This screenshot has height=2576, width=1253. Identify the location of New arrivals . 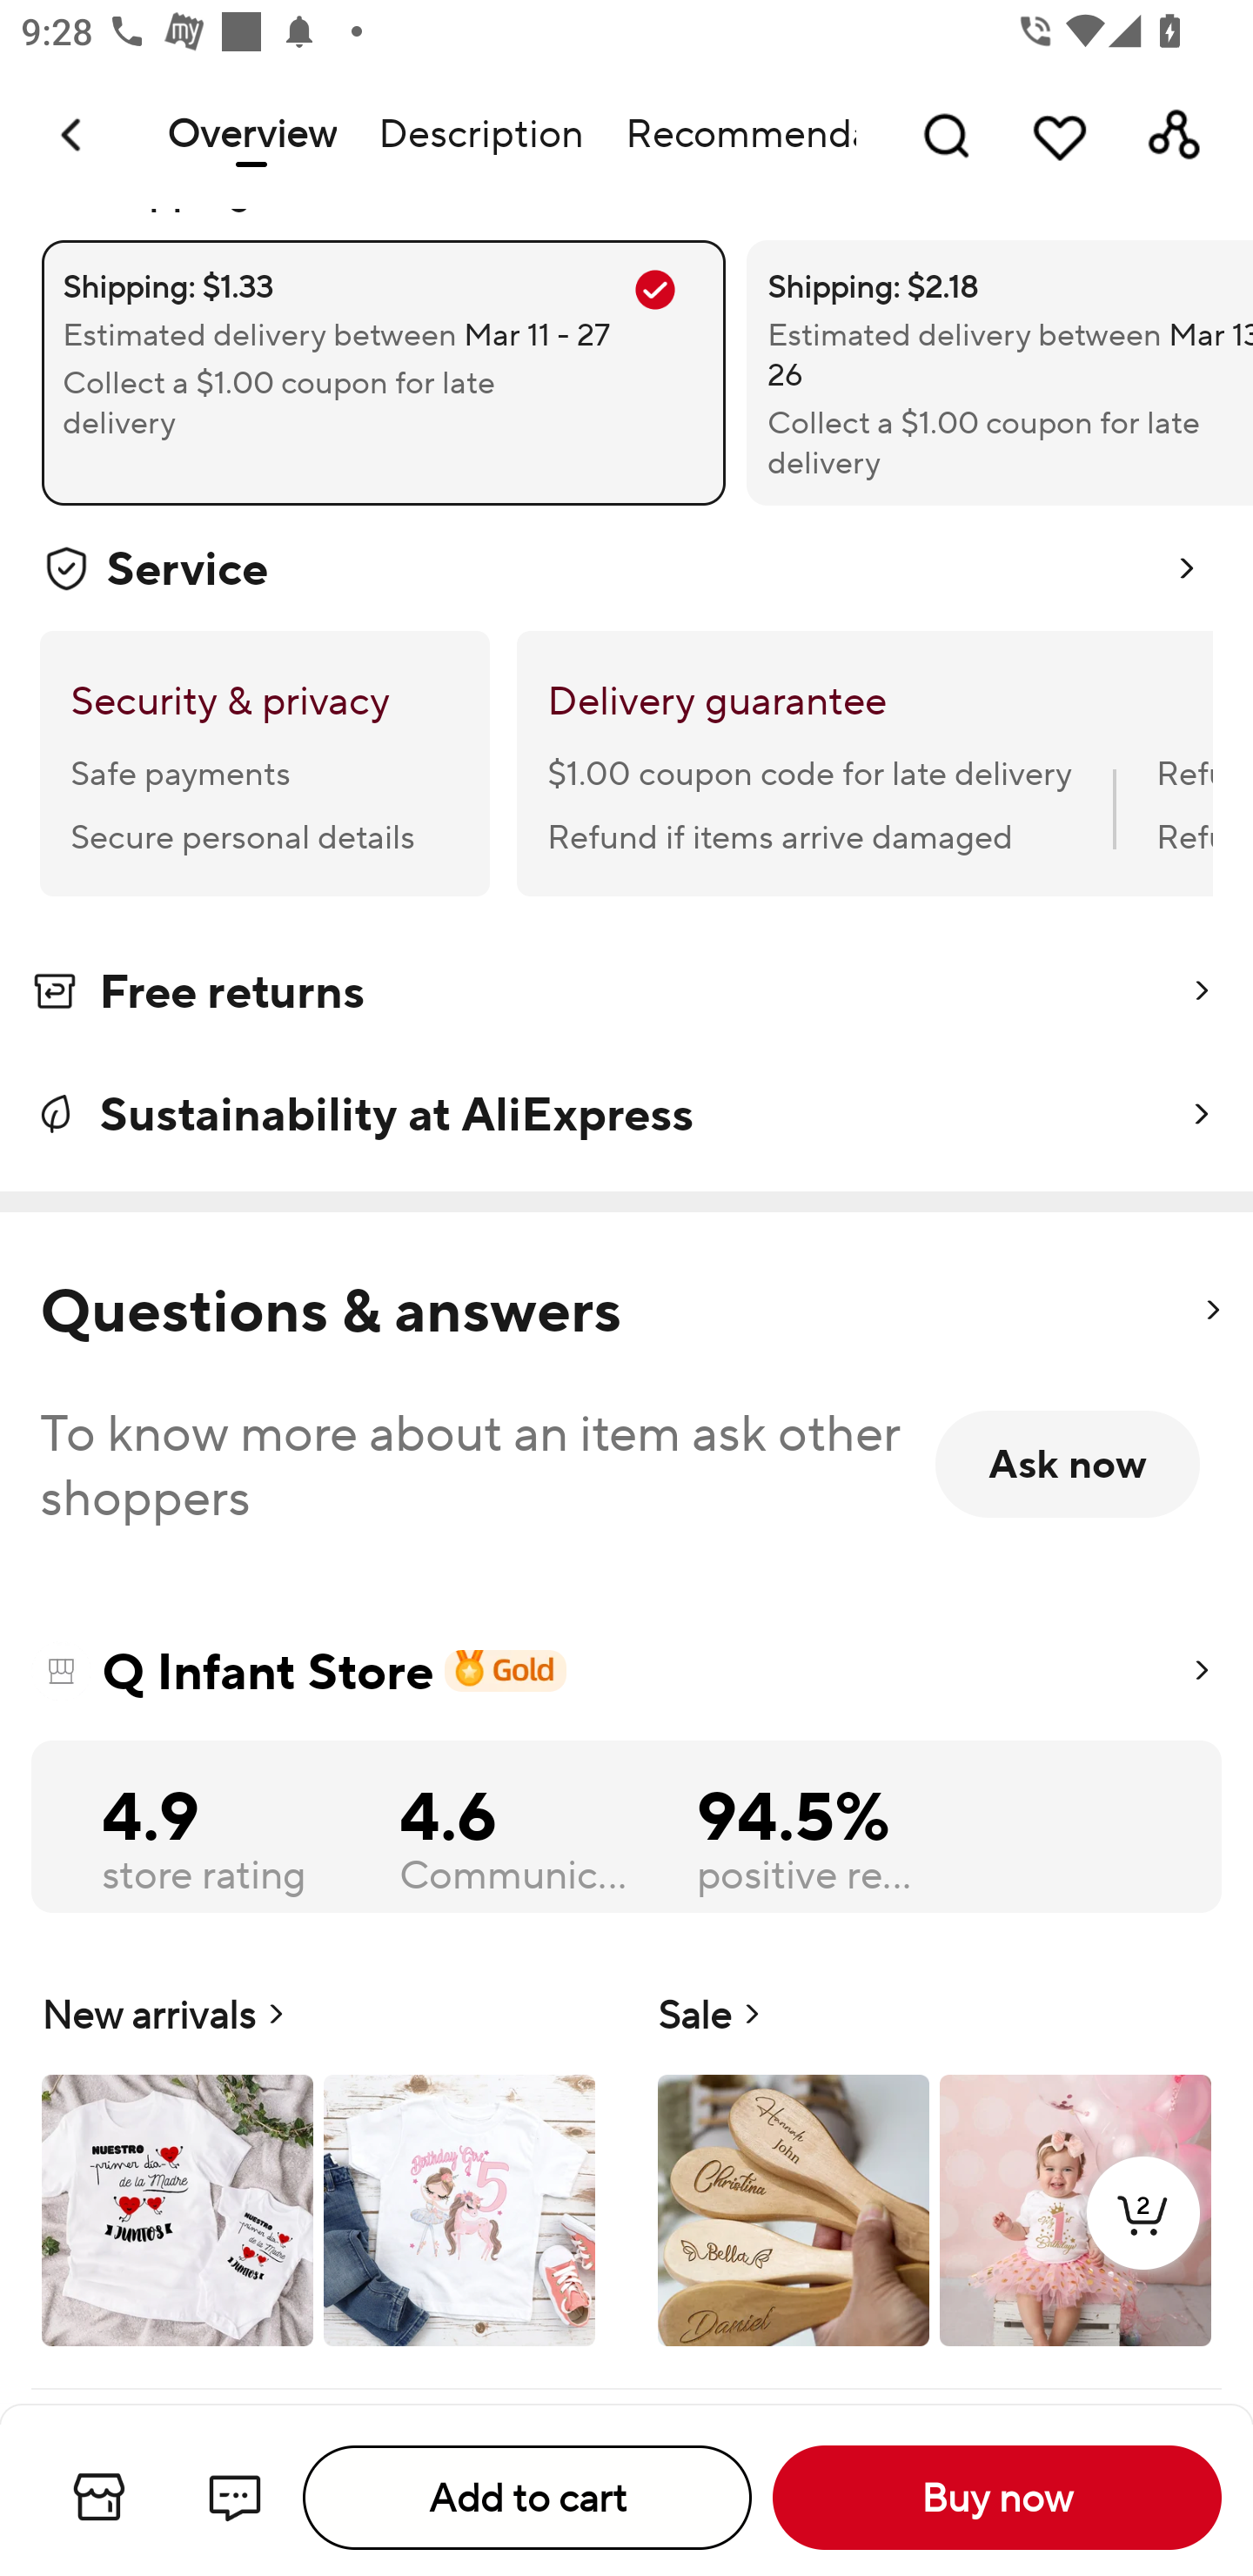
(318, 2166).